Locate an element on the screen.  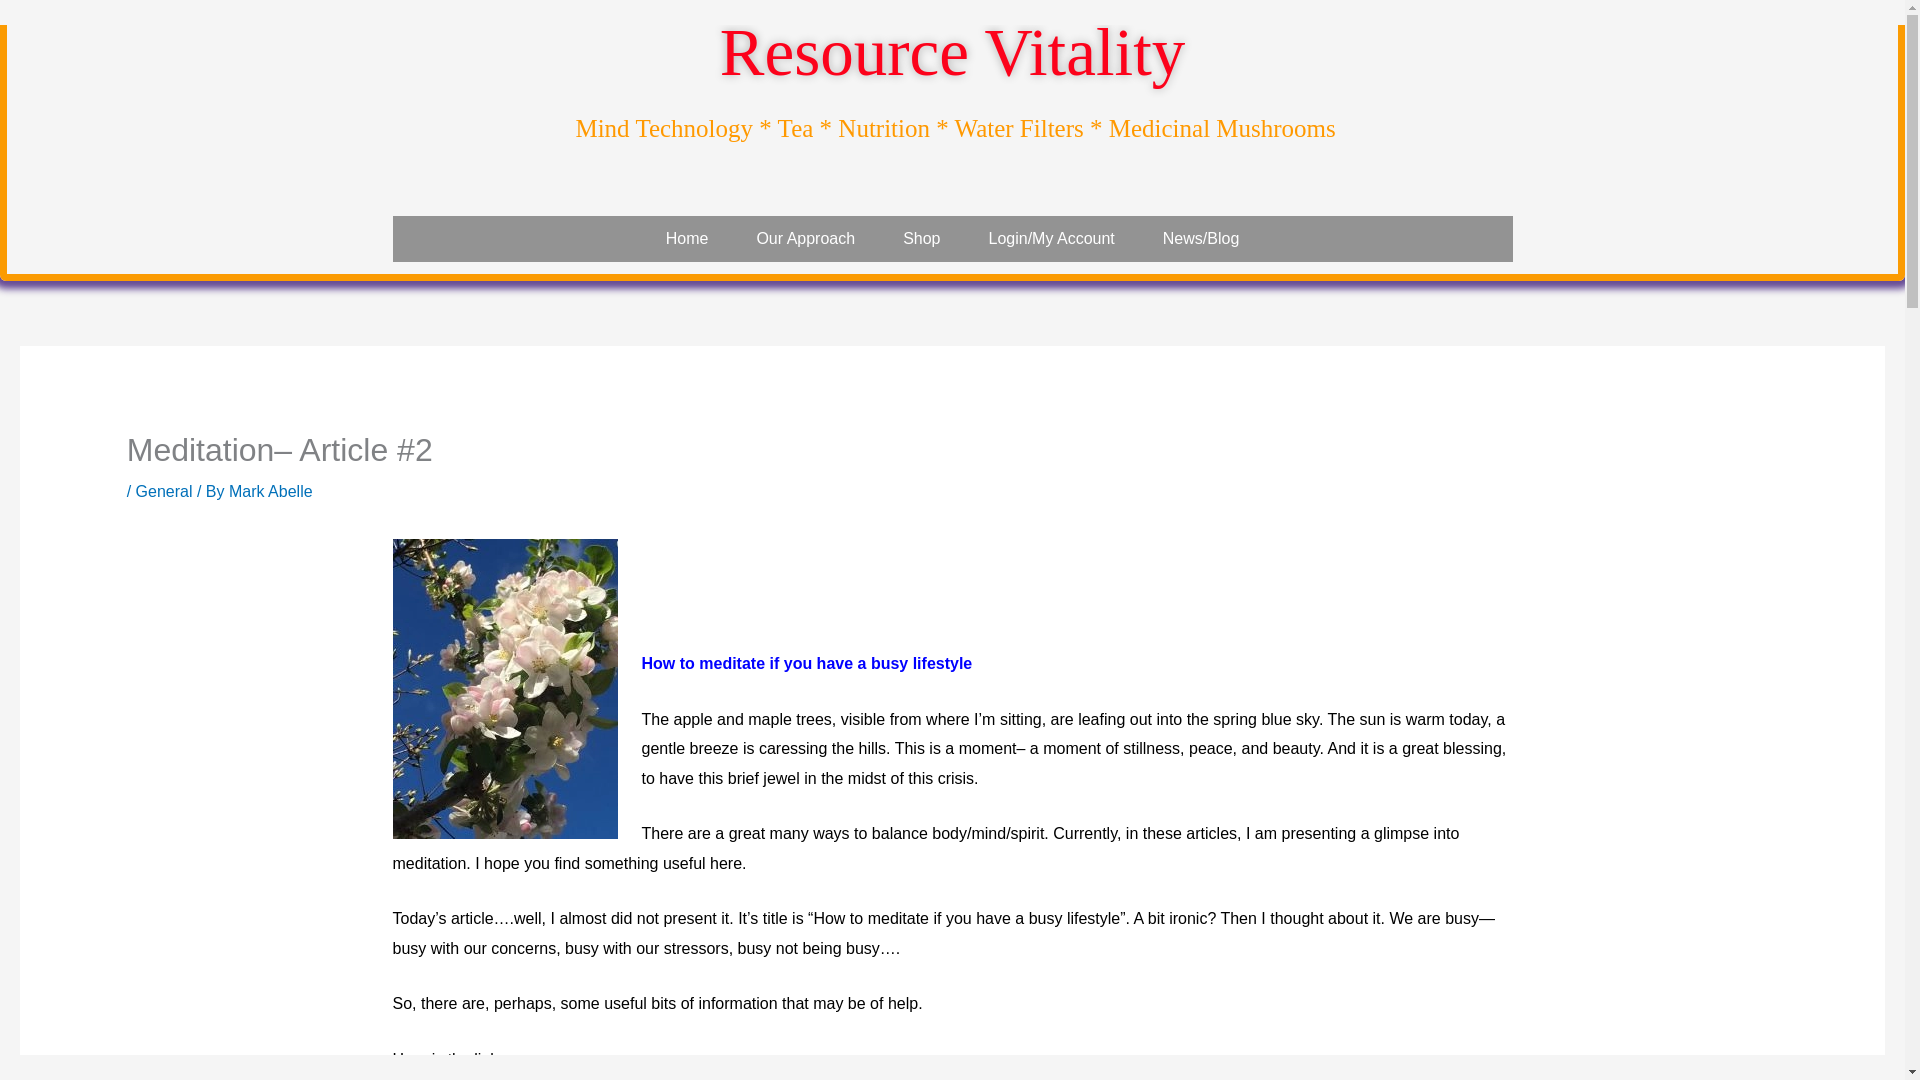
Our Approach is located at coordinates (805, 239).